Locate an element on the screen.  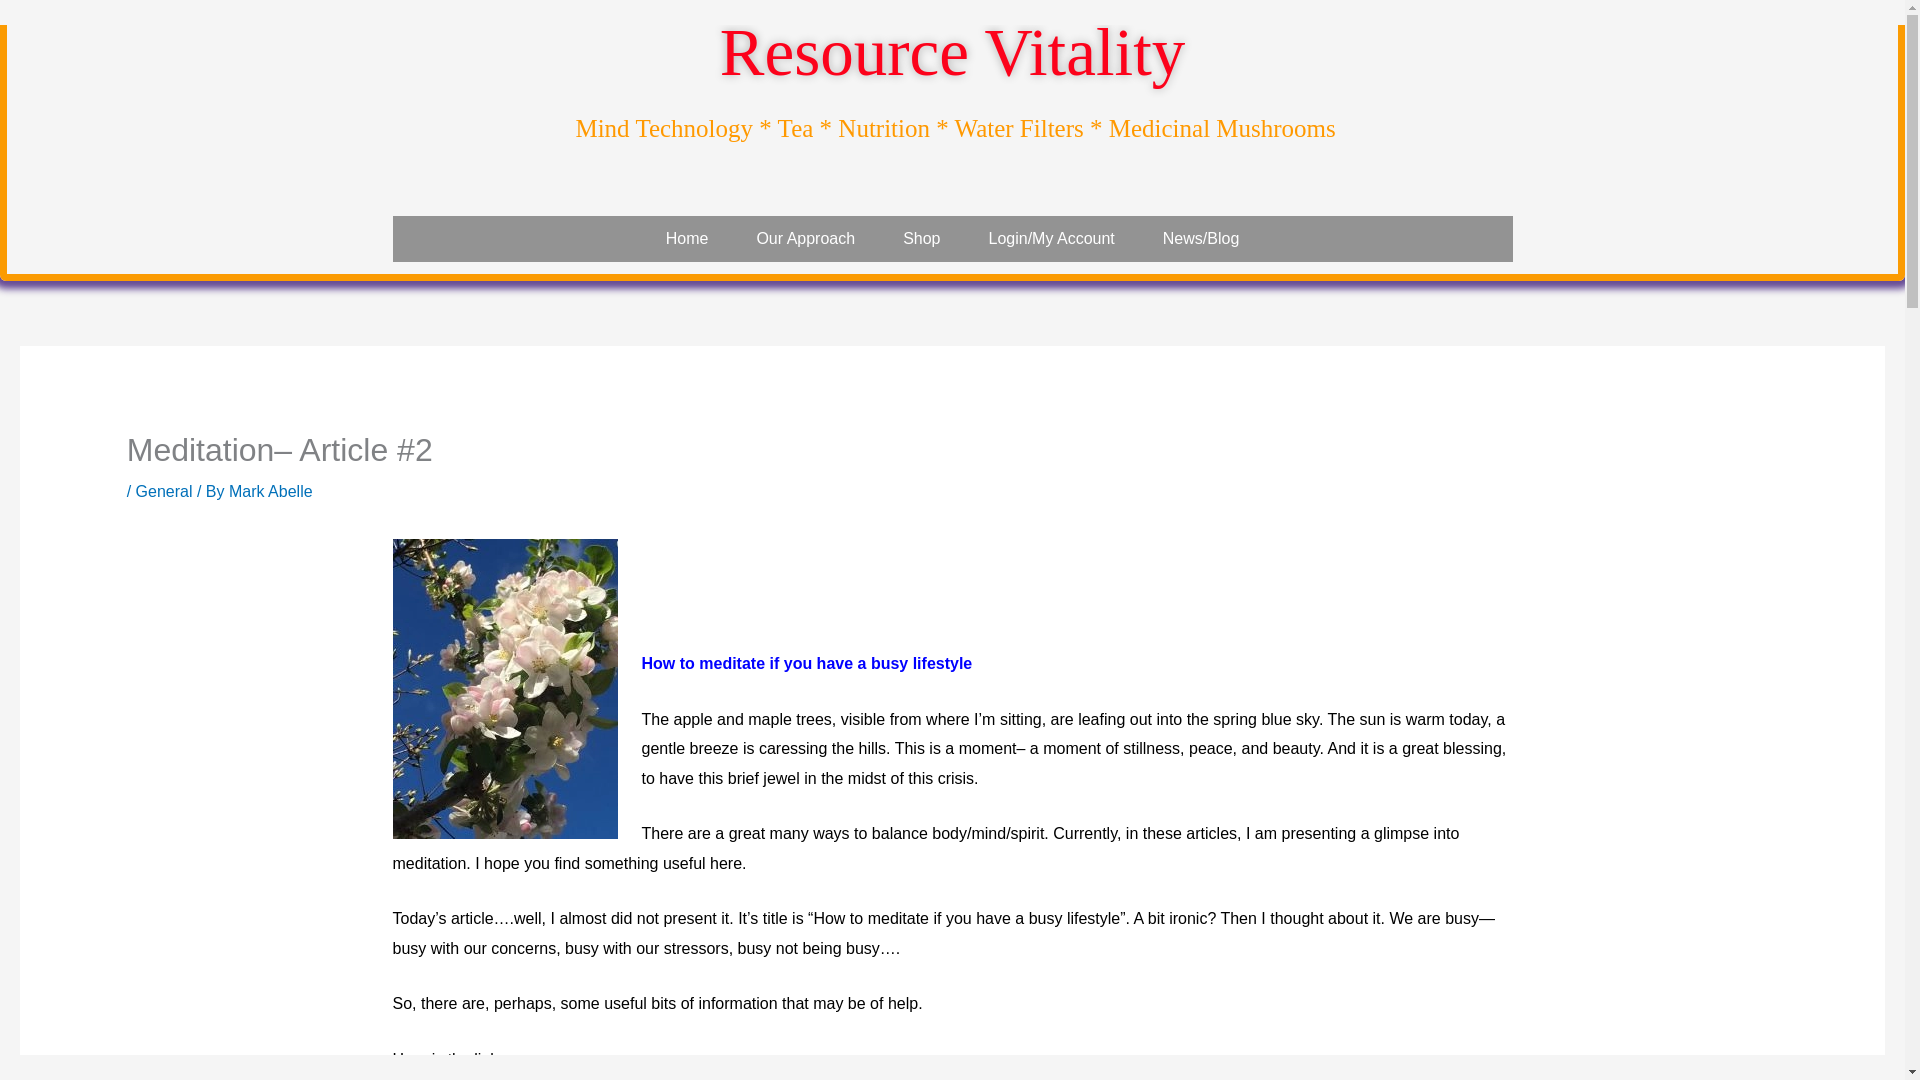
Our Approach is located at coordinates (805, 239).